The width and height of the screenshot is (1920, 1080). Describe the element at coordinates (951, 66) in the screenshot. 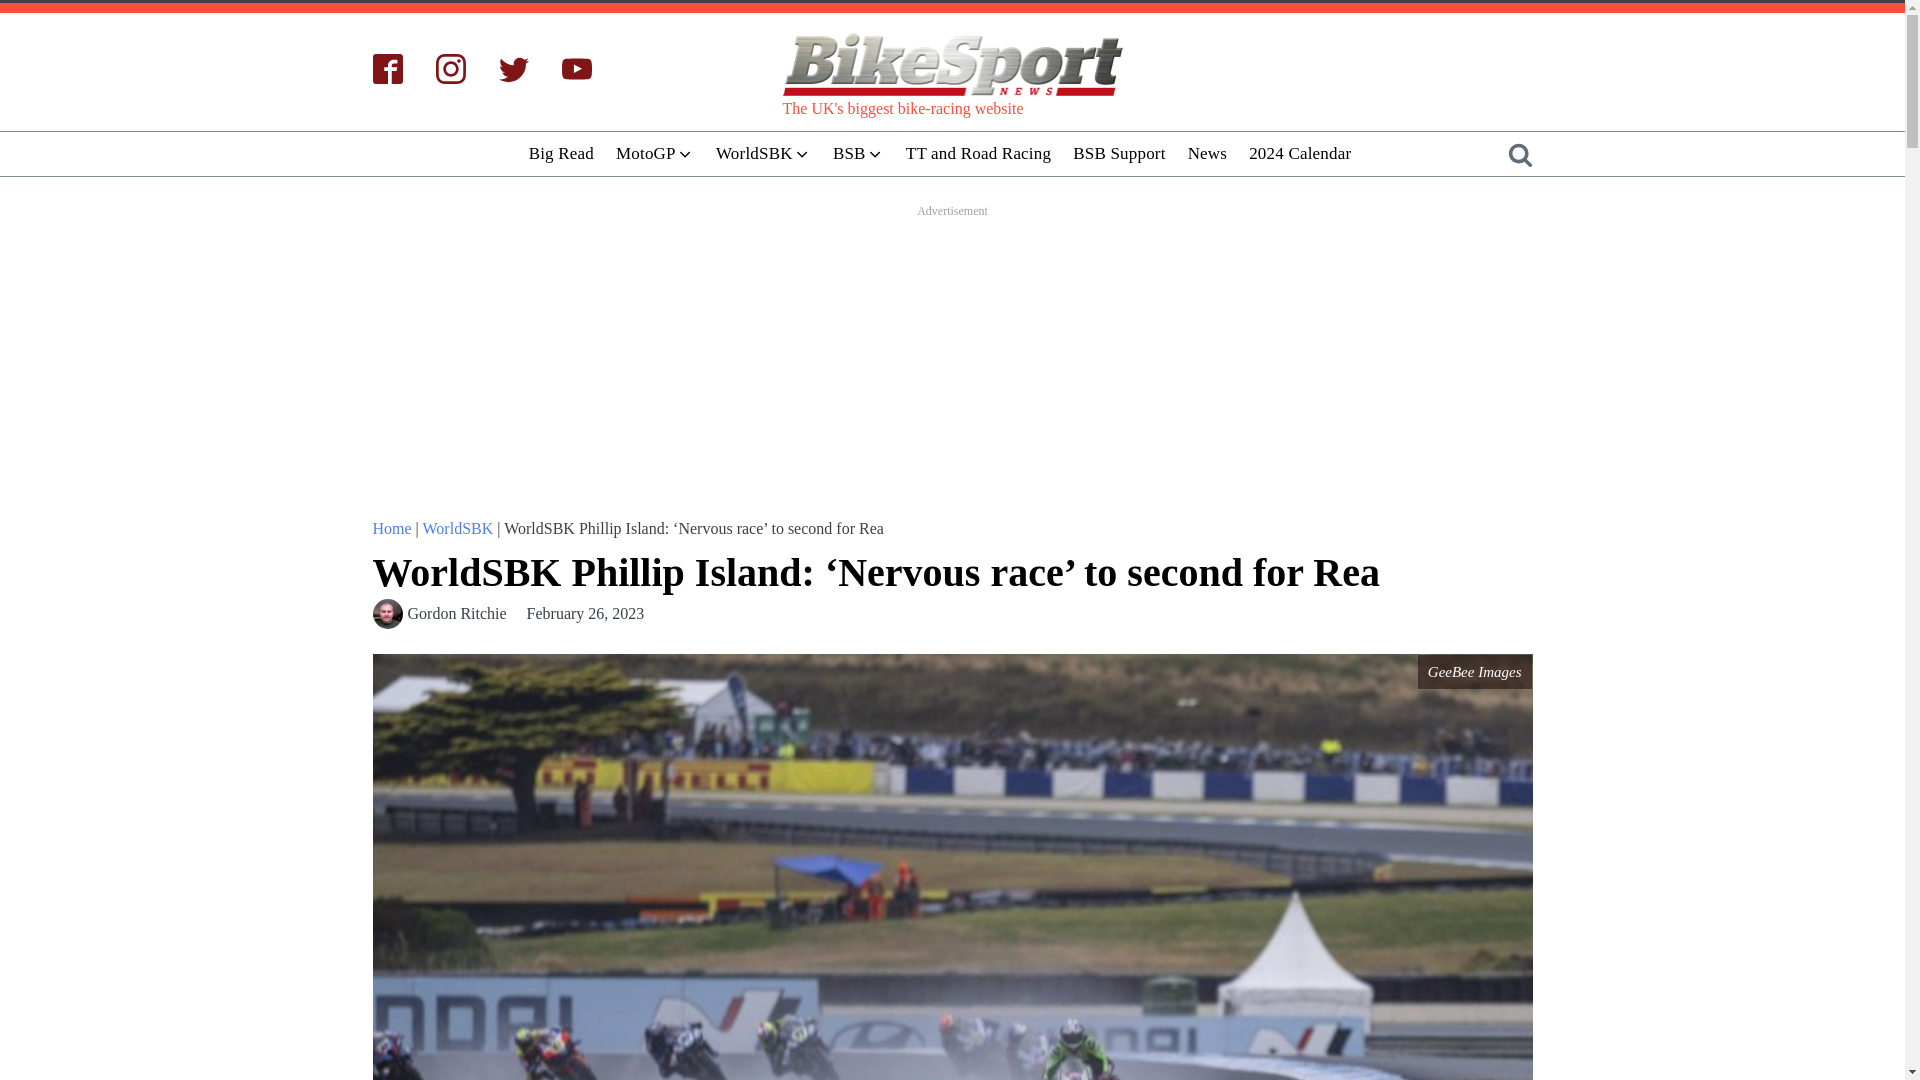

I see `The UK's biggest bike-racing website` at that location.